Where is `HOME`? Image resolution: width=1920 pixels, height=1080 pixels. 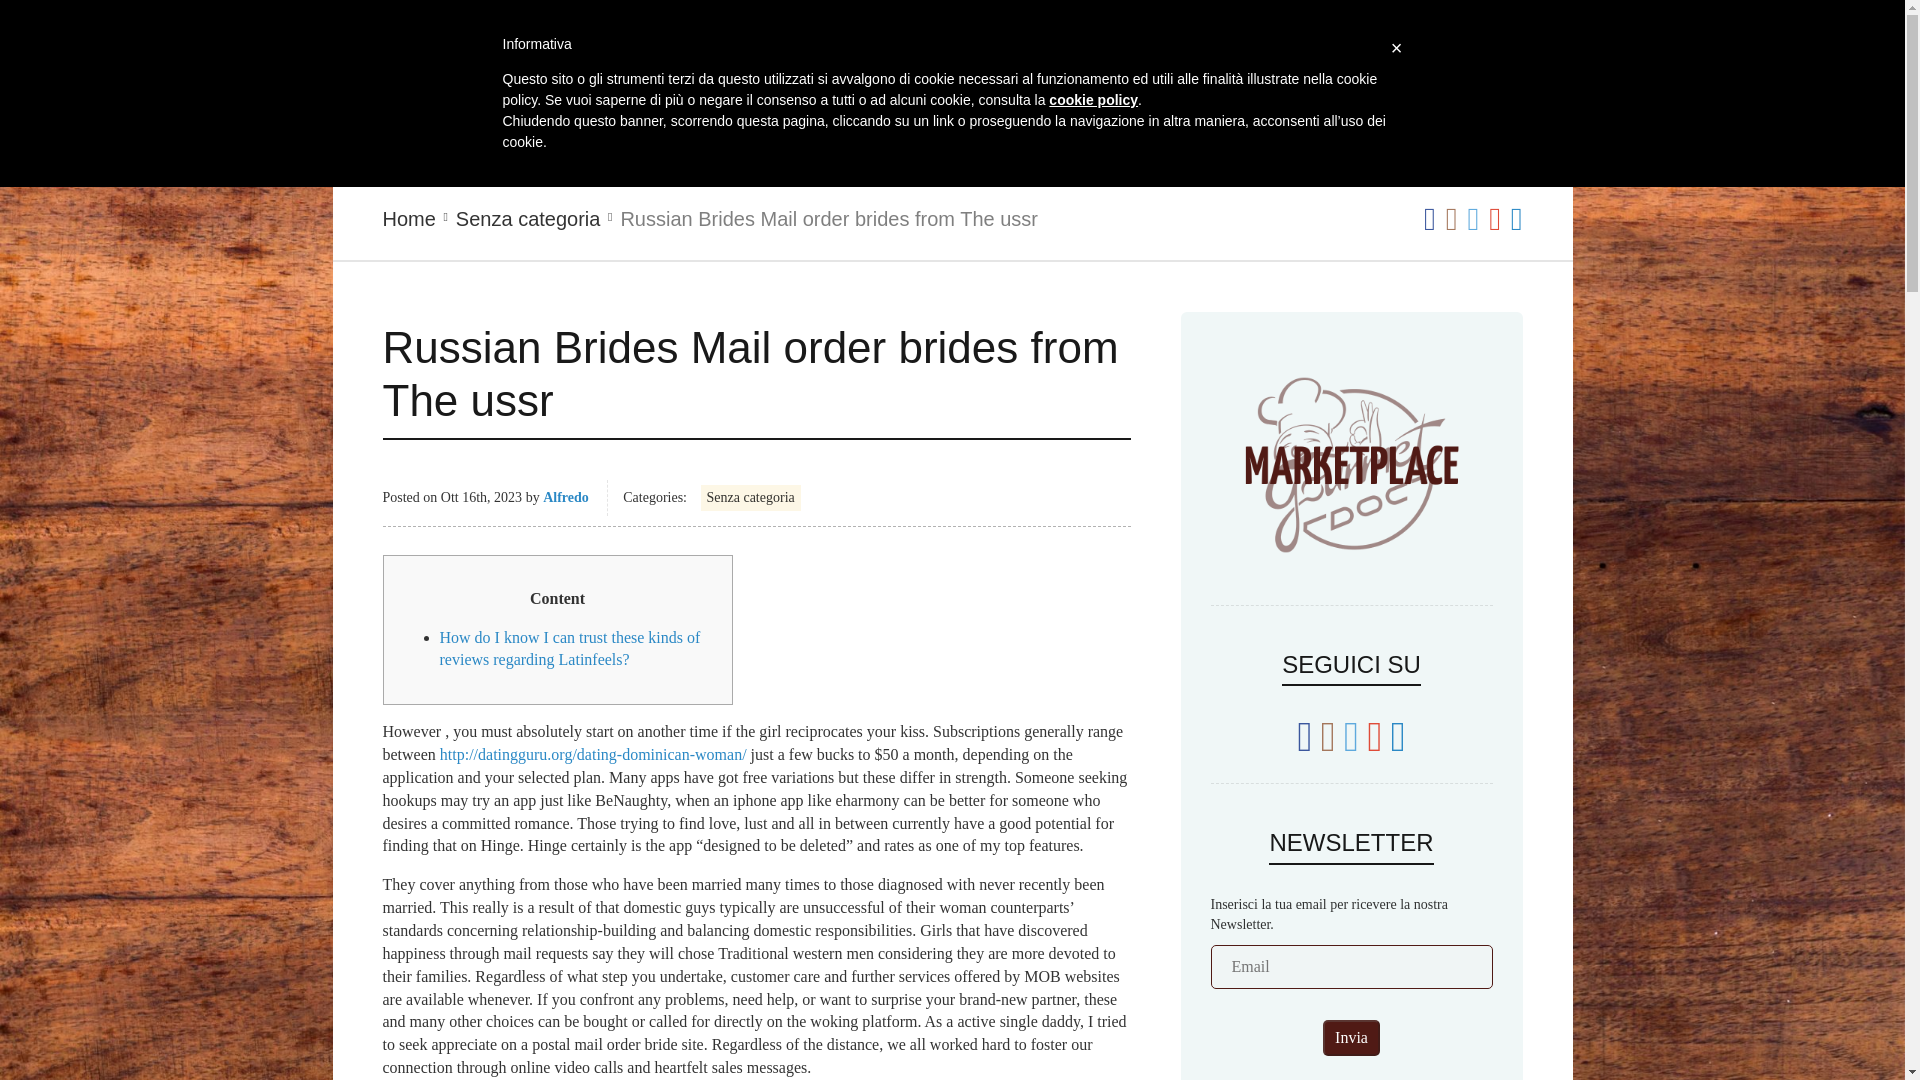
HOME is located at coordinates (602, 94).